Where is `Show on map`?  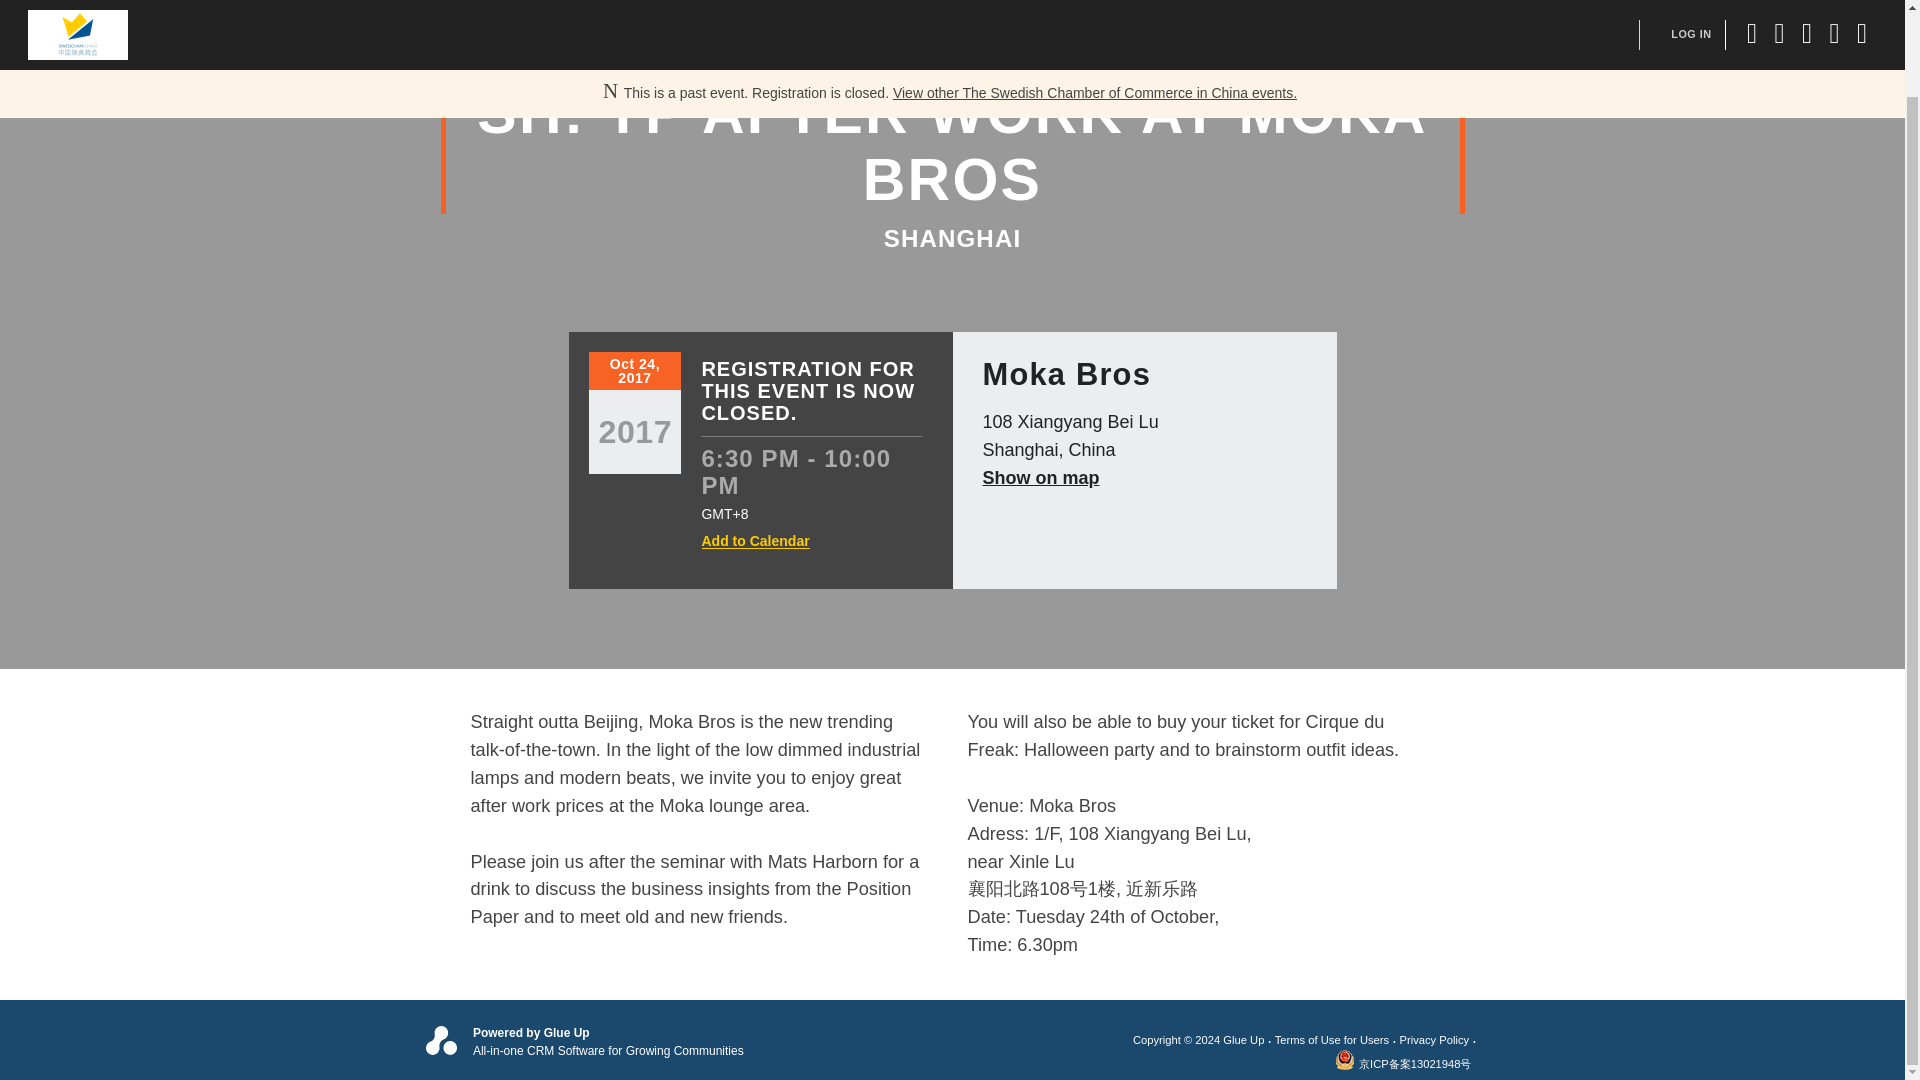
Show on map is located at coordinates (1040, 478).